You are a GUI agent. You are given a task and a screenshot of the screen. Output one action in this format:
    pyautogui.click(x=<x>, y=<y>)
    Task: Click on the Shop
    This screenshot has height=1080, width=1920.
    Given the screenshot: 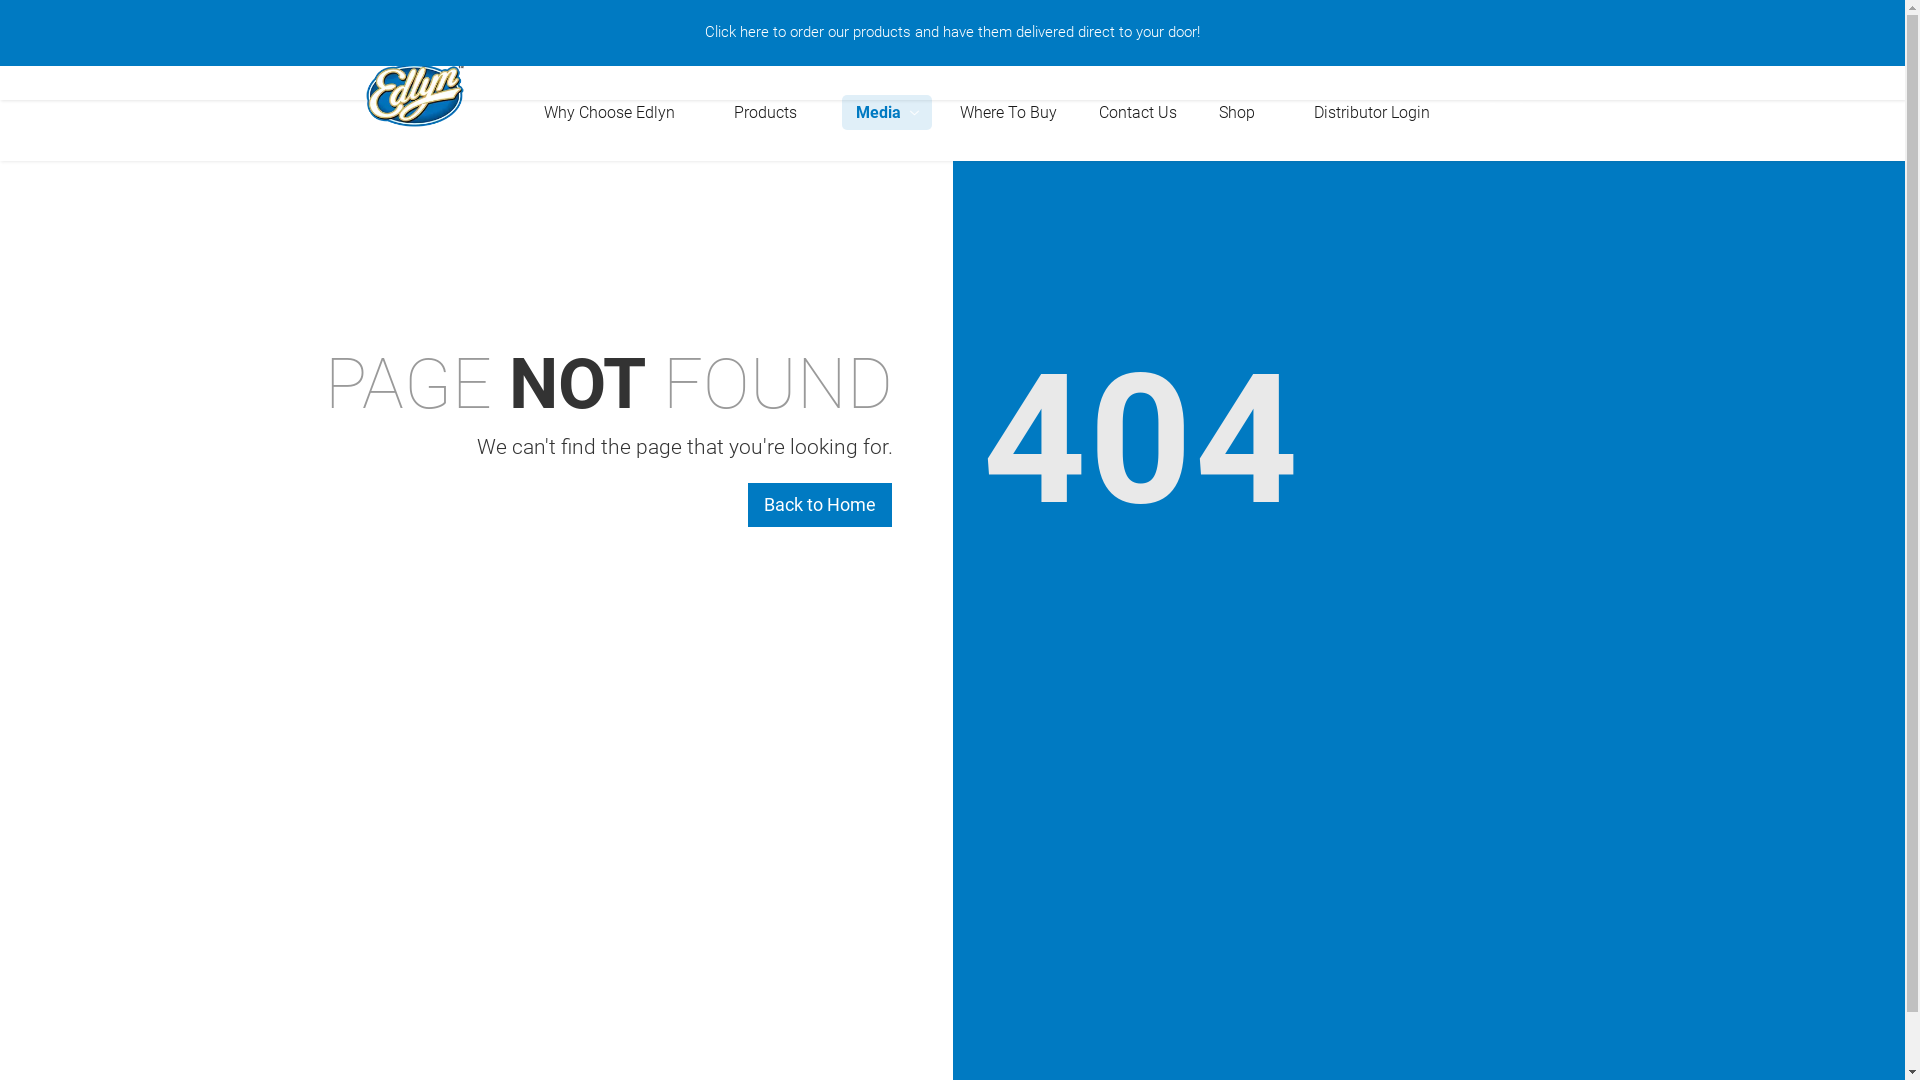 What is the action you would take?
    pyautogui.click(x=1244, y=112)
    